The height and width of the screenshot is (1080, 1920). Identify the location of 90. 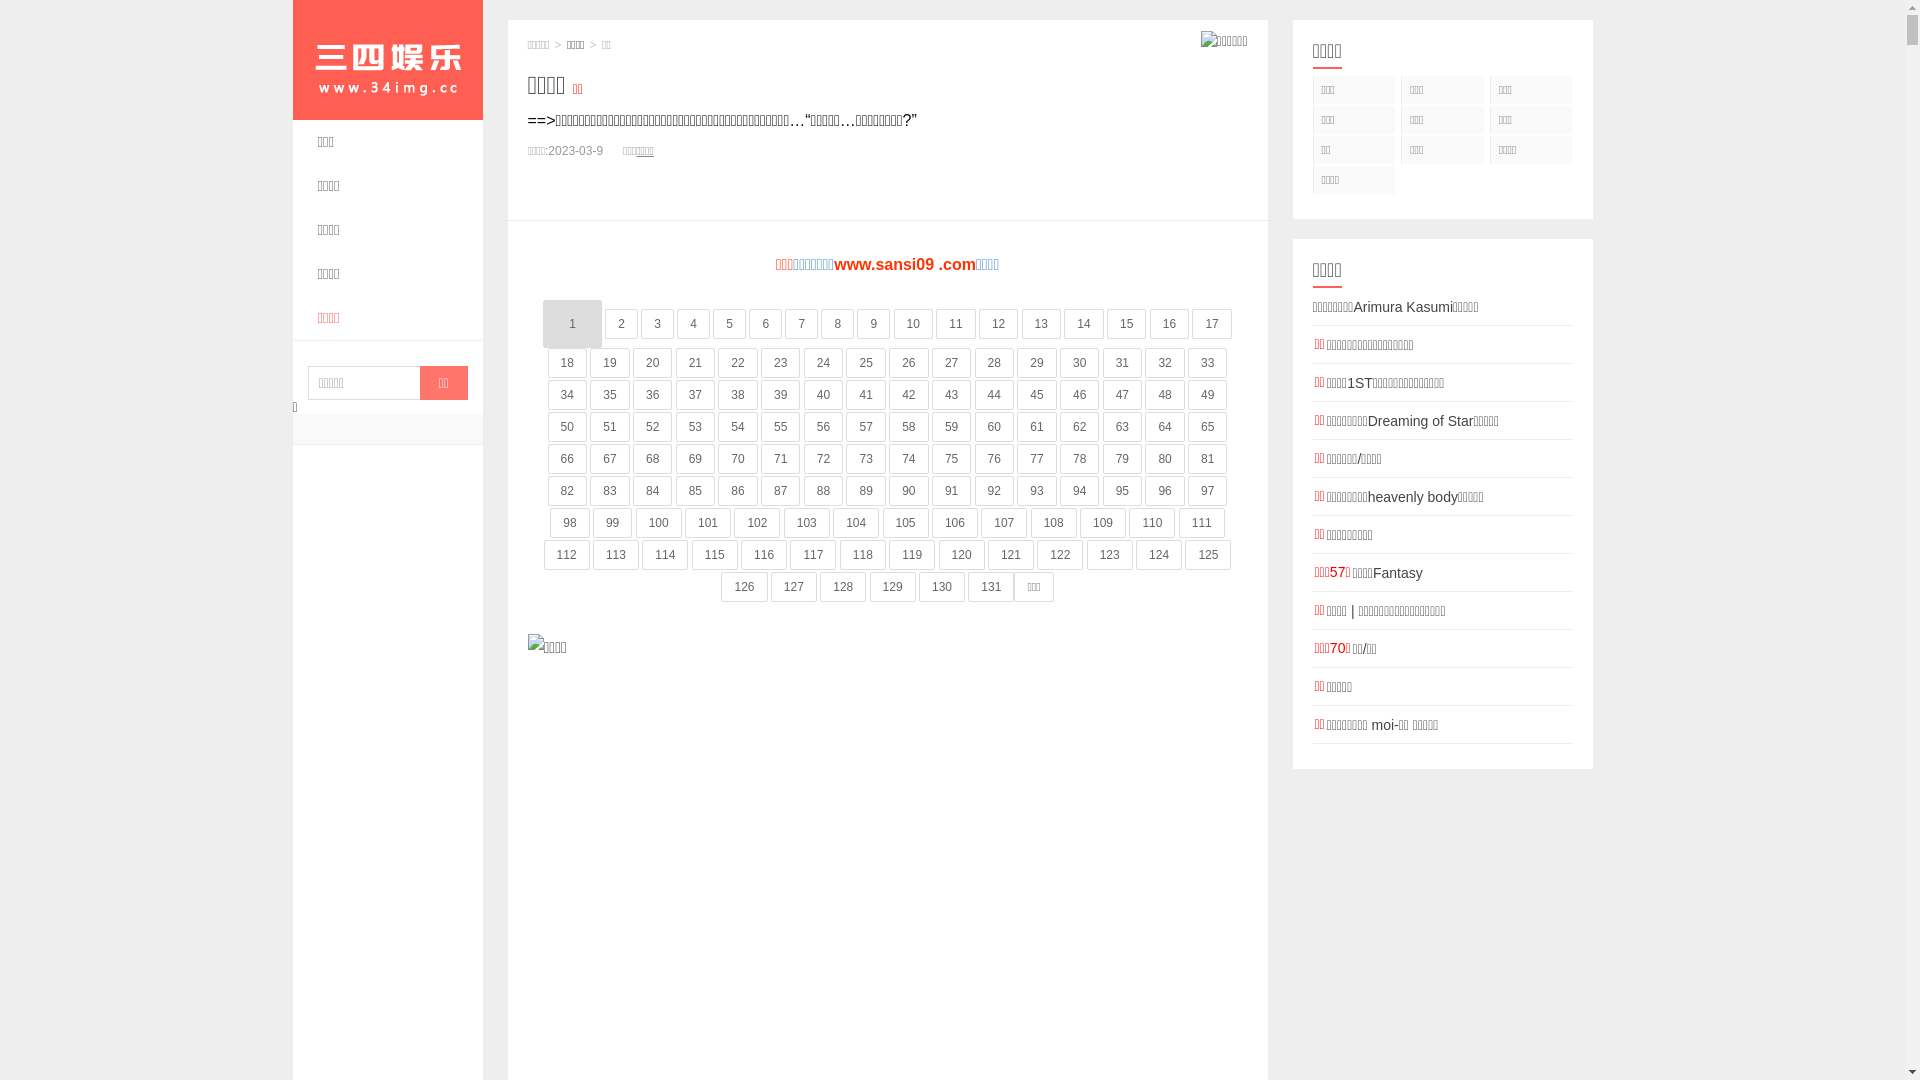
(908, 491).